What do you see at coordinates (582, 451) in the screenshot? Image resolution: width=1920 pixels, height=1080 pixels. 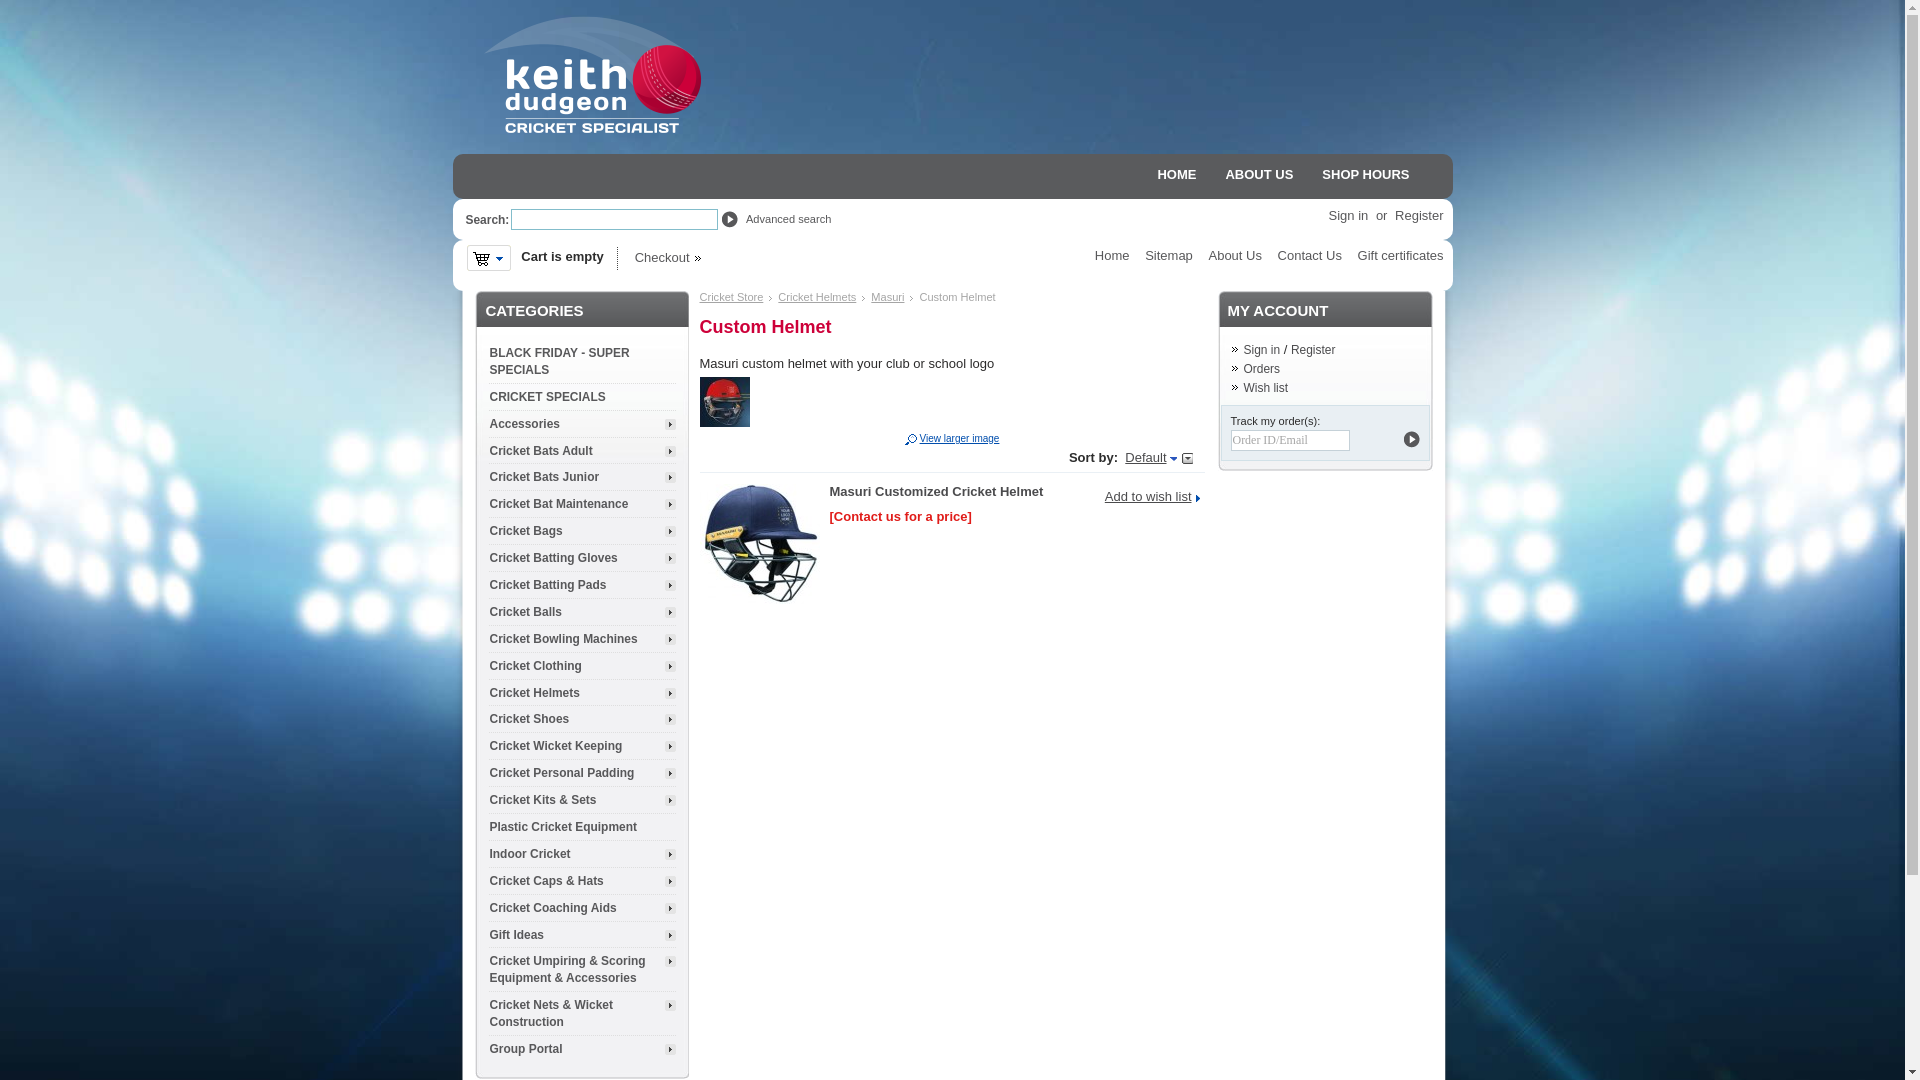 I see `Cricket Bats Adult` at bounding box center [582, 451].